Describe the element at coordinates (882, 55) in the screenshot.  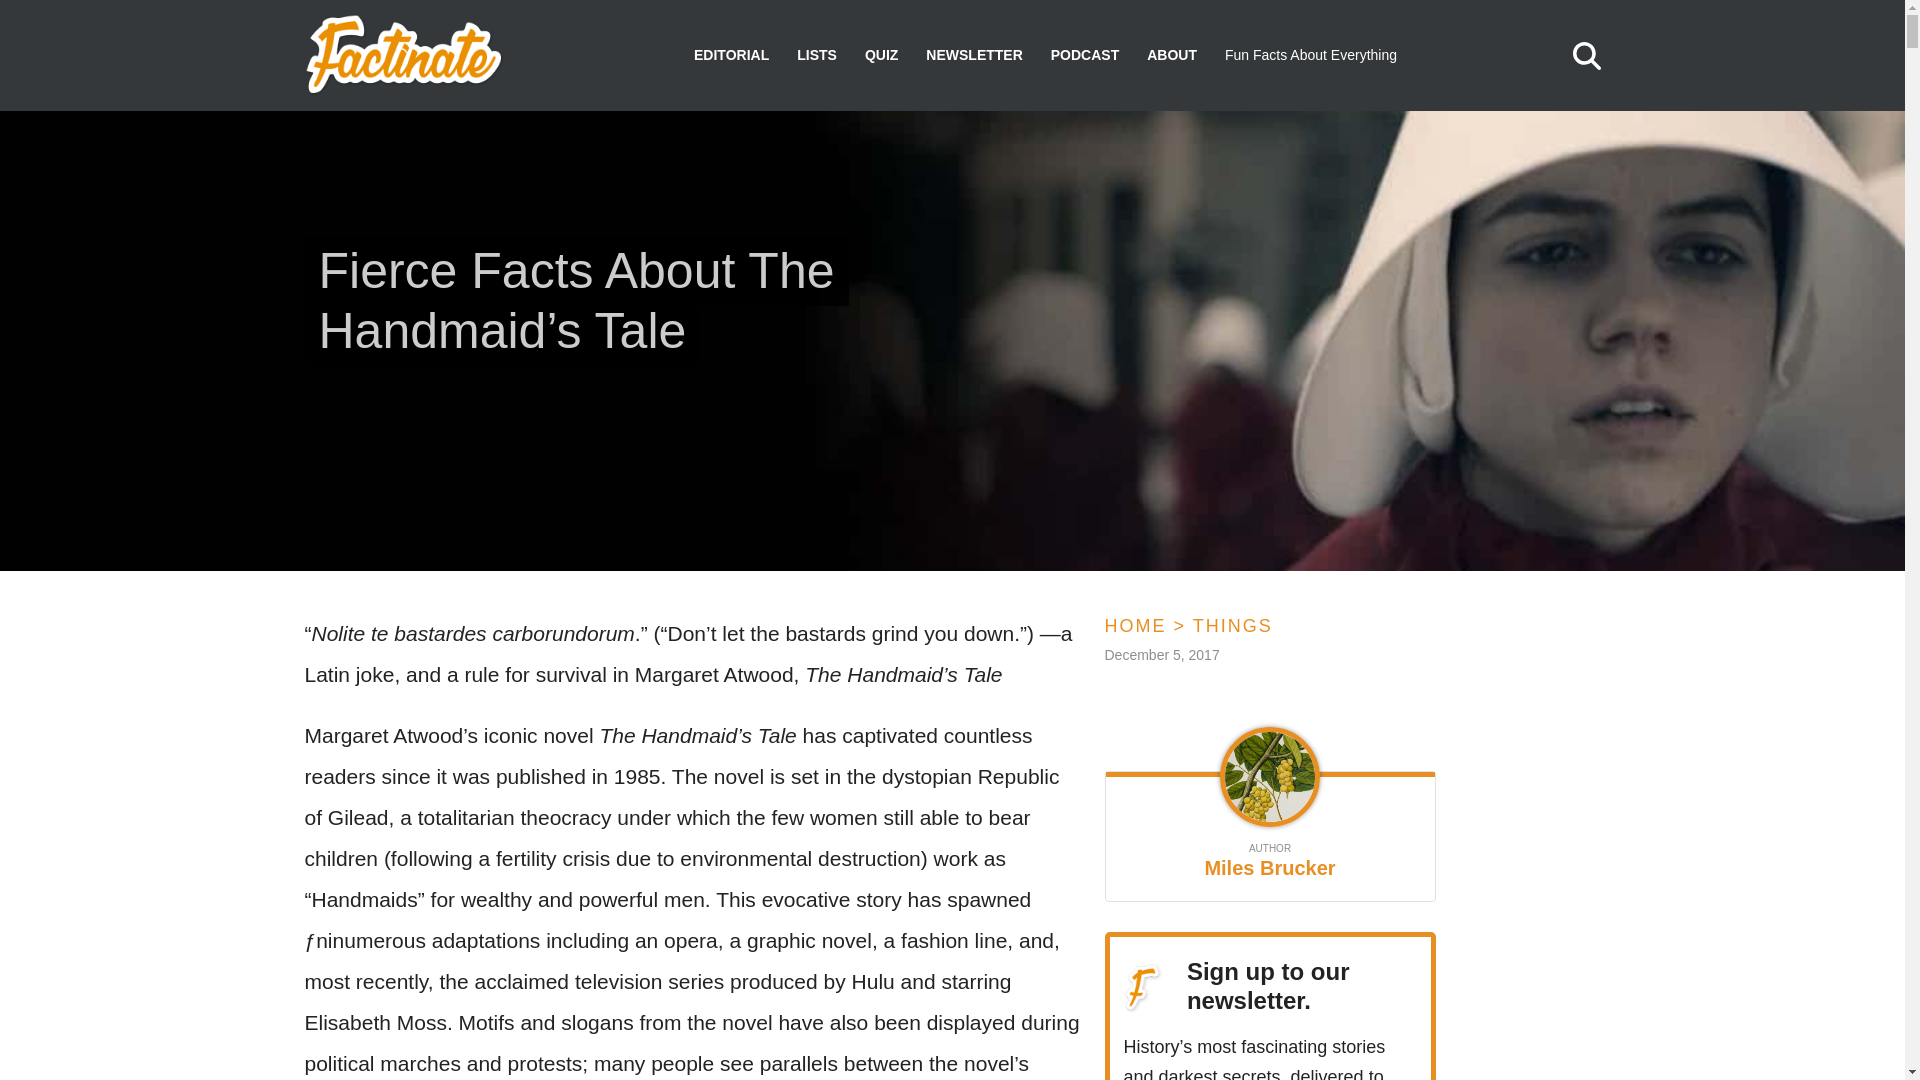
I see `QUIZ` at that location.